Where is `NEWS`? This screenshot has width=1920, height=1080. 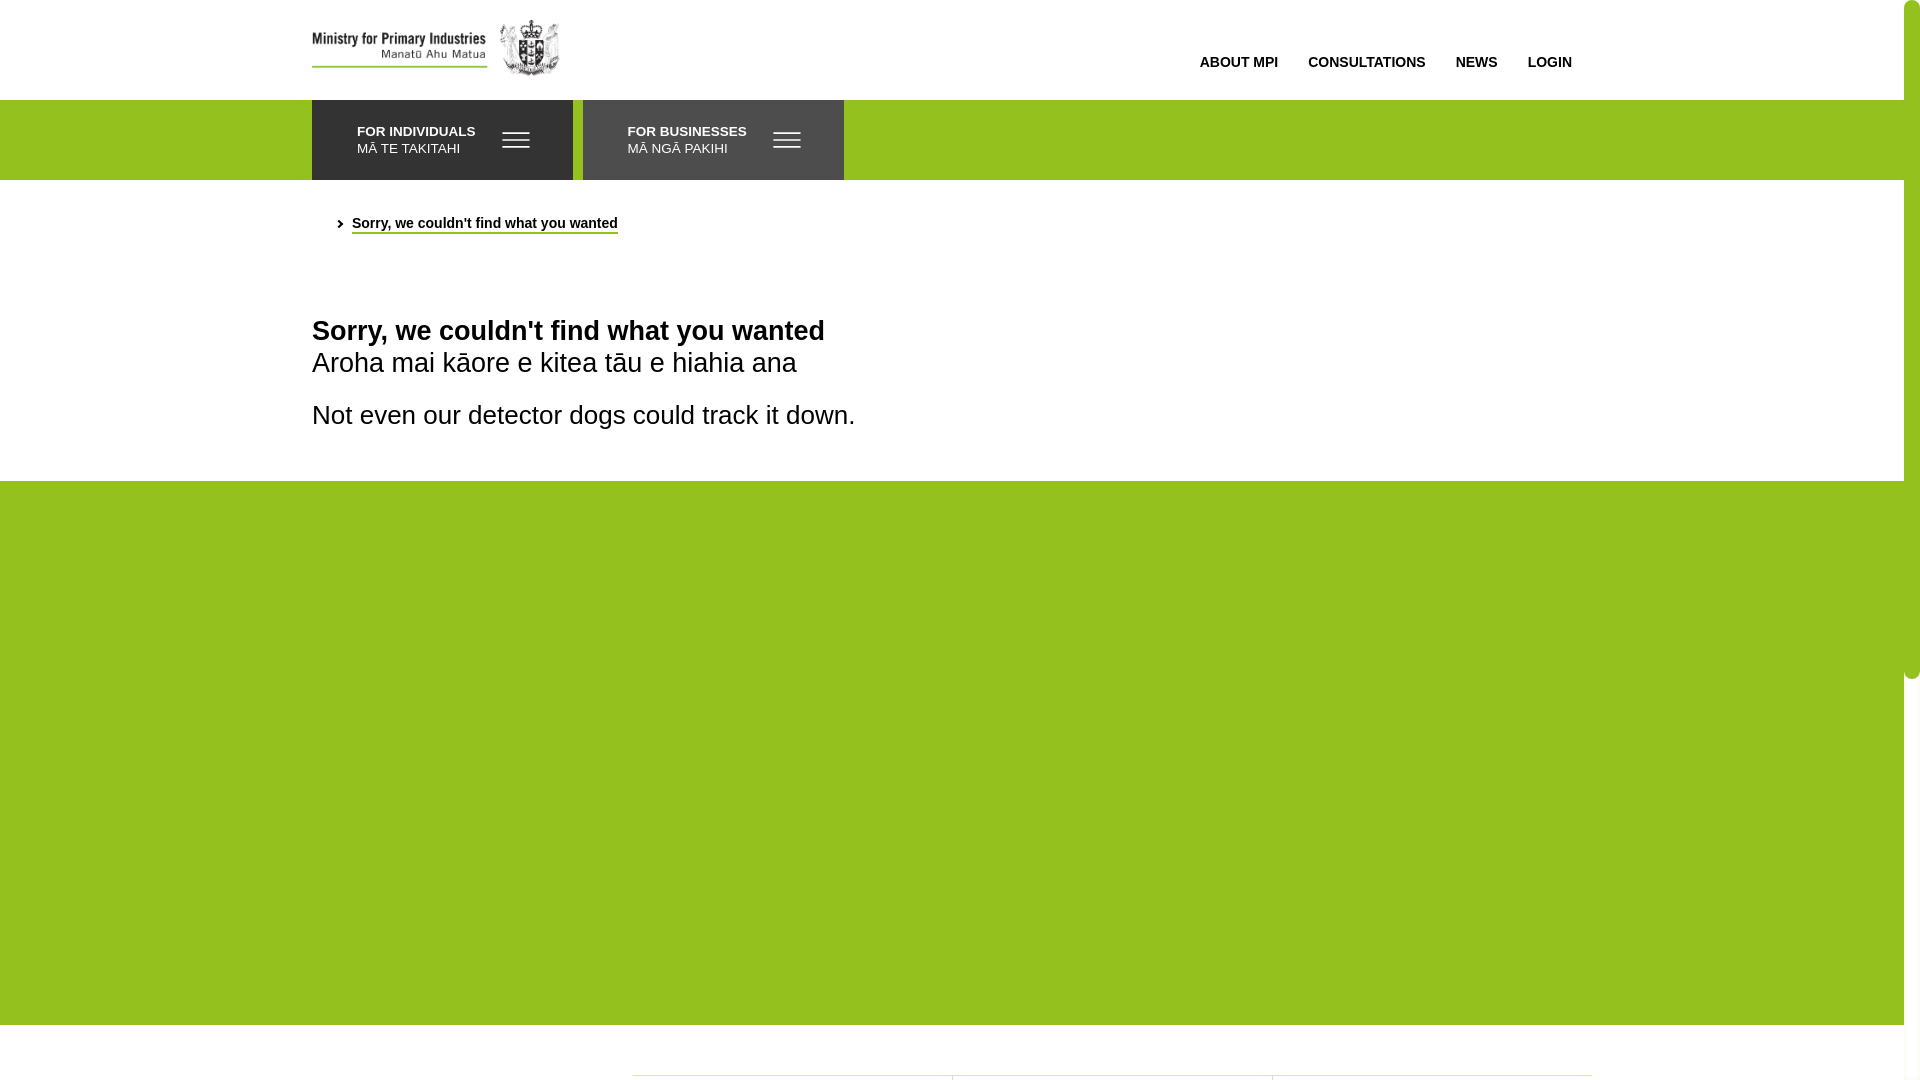 NEWS is located at coordinates (1476, 62).